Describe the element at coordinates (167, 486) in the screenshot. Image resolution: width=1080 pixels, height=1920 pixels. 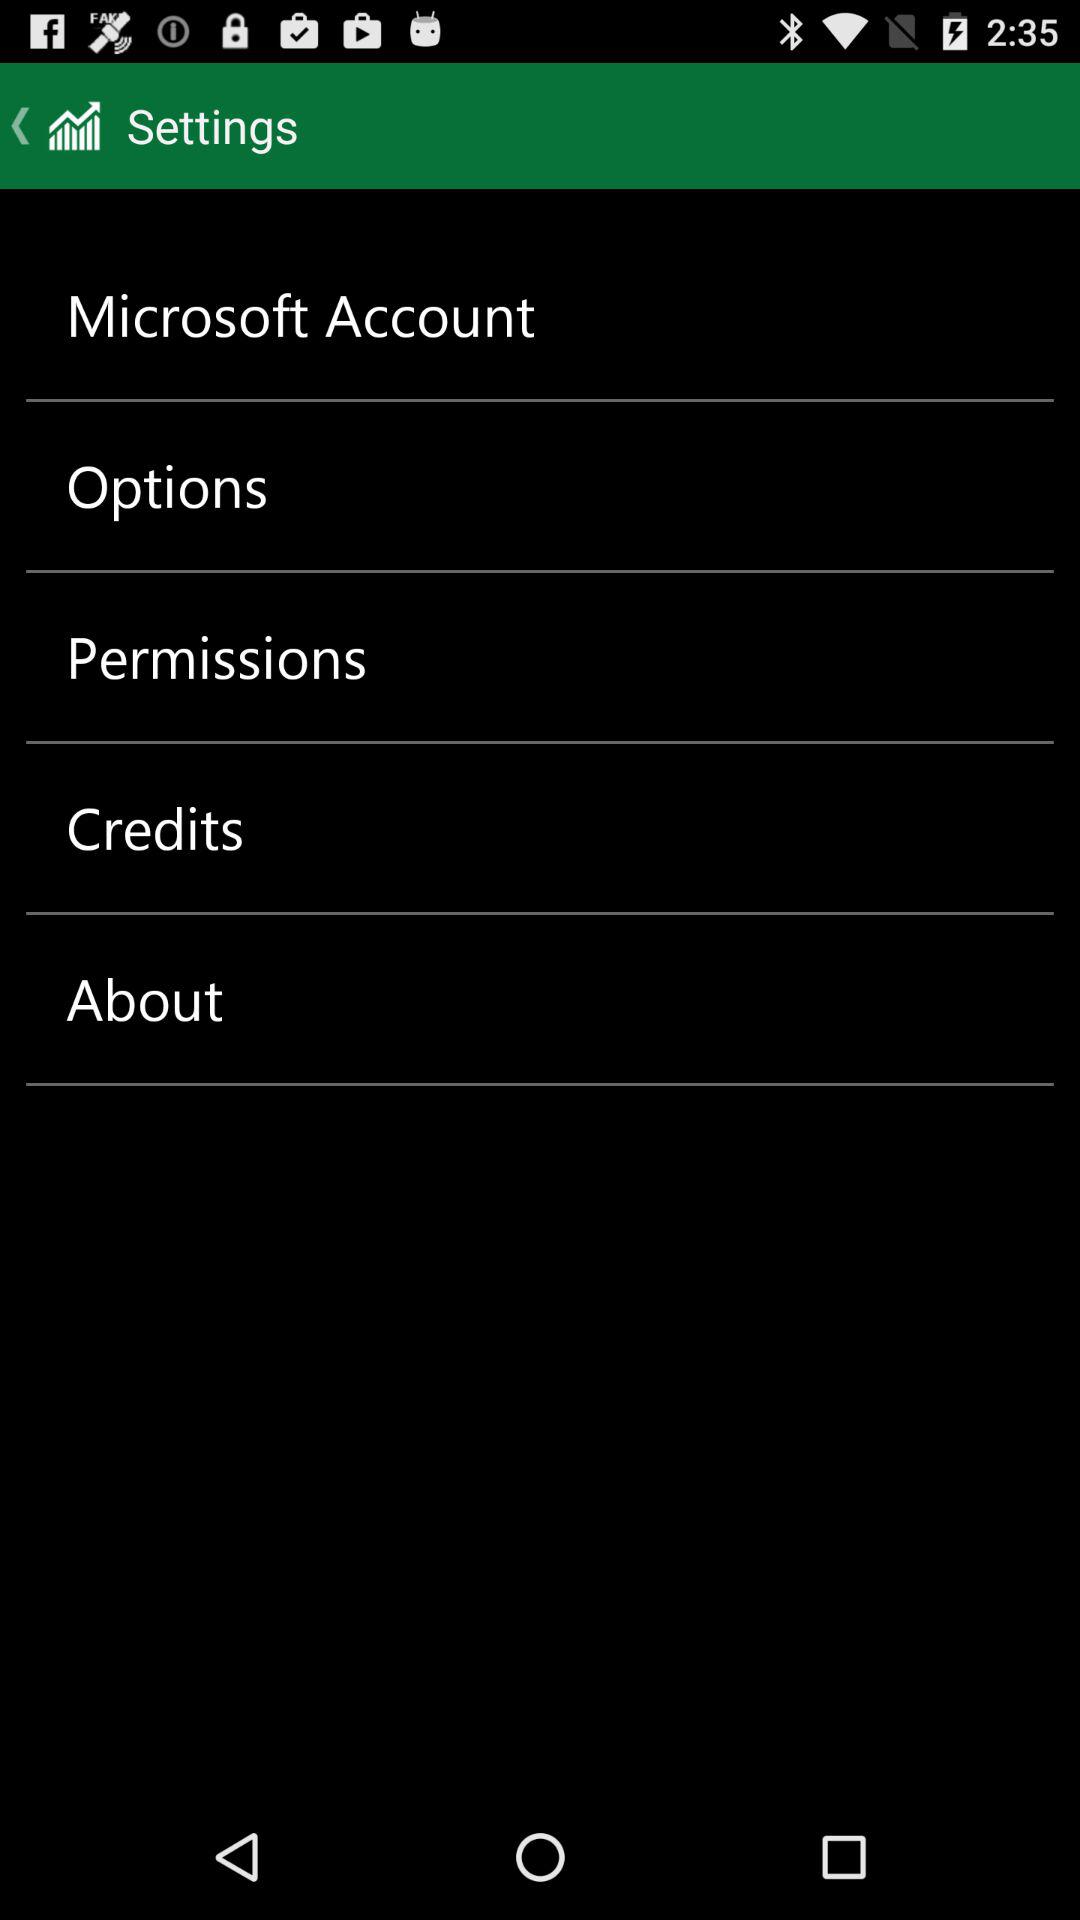
I see `open item below microsoft account icon` at that location.